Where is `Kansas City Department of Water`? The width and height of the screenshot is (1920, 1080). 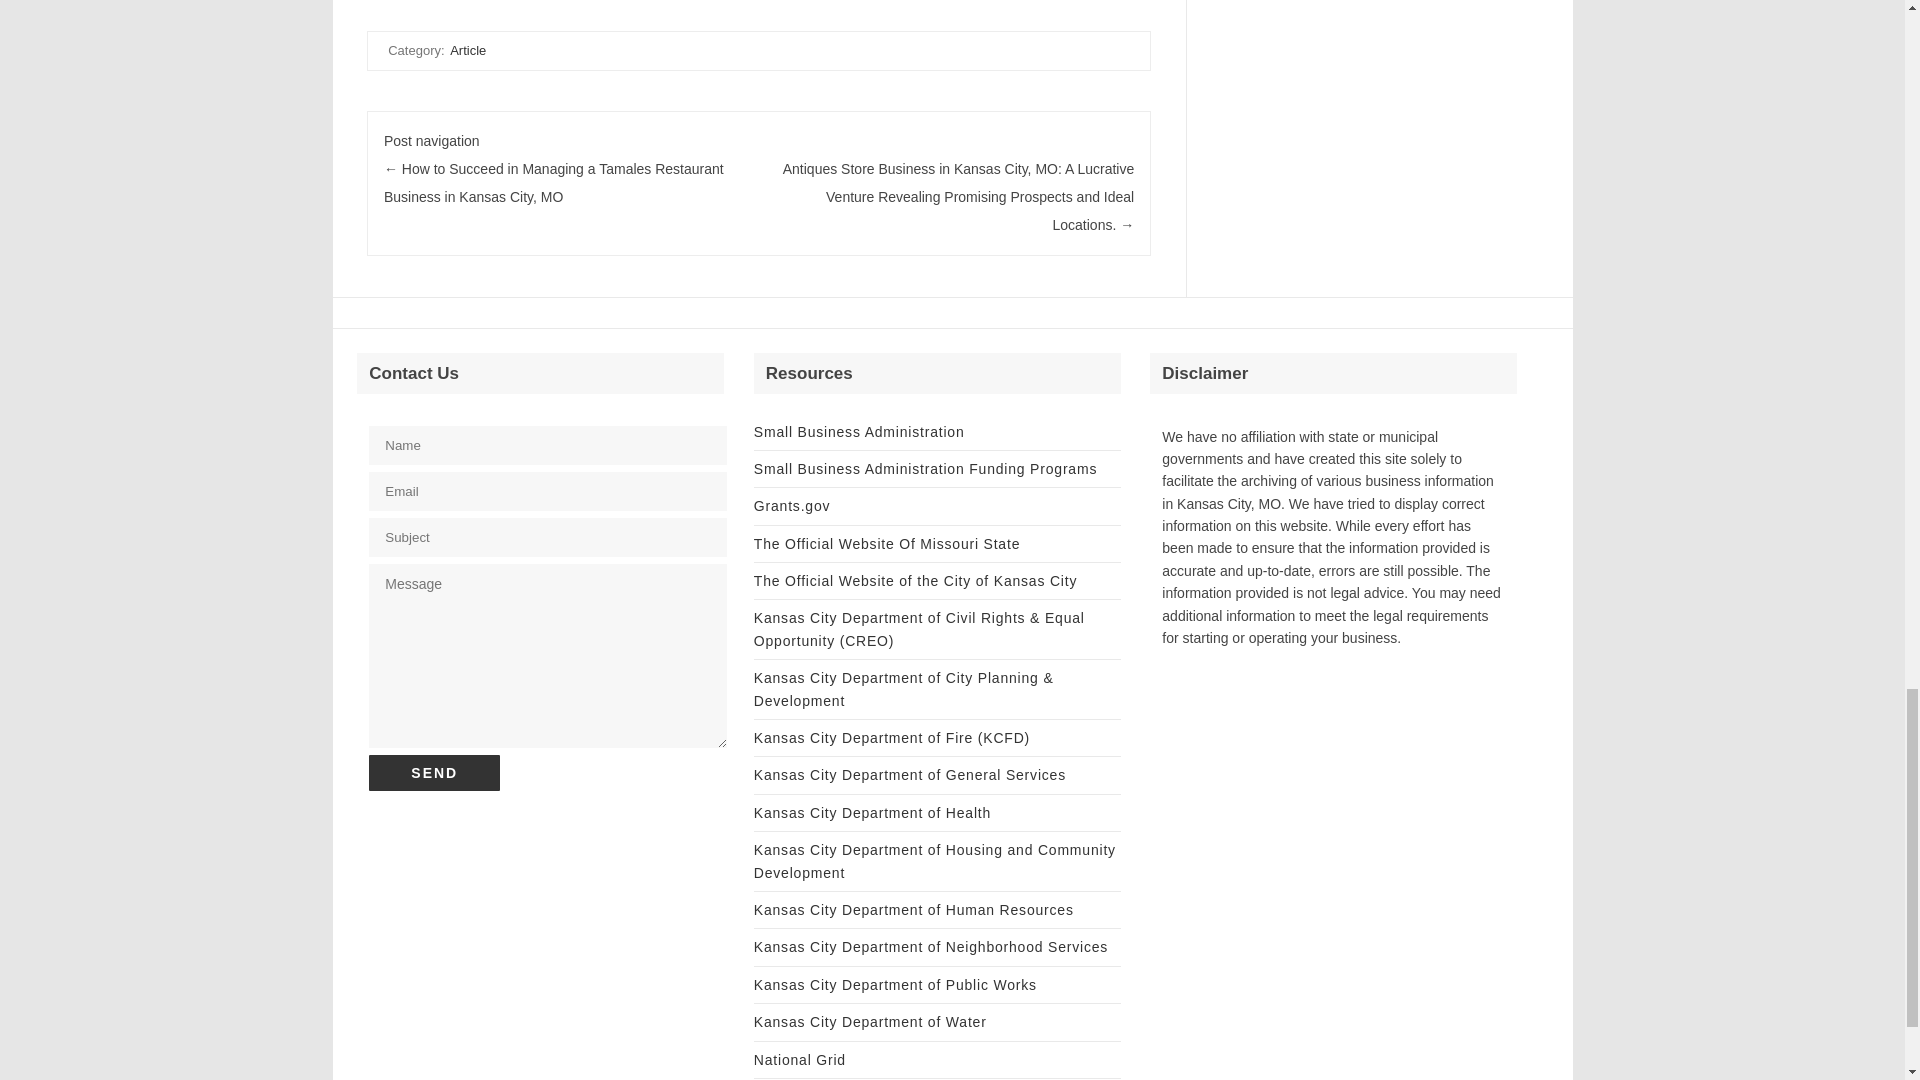
Kansas City Department of Water is located at coordinates (870, 1022).